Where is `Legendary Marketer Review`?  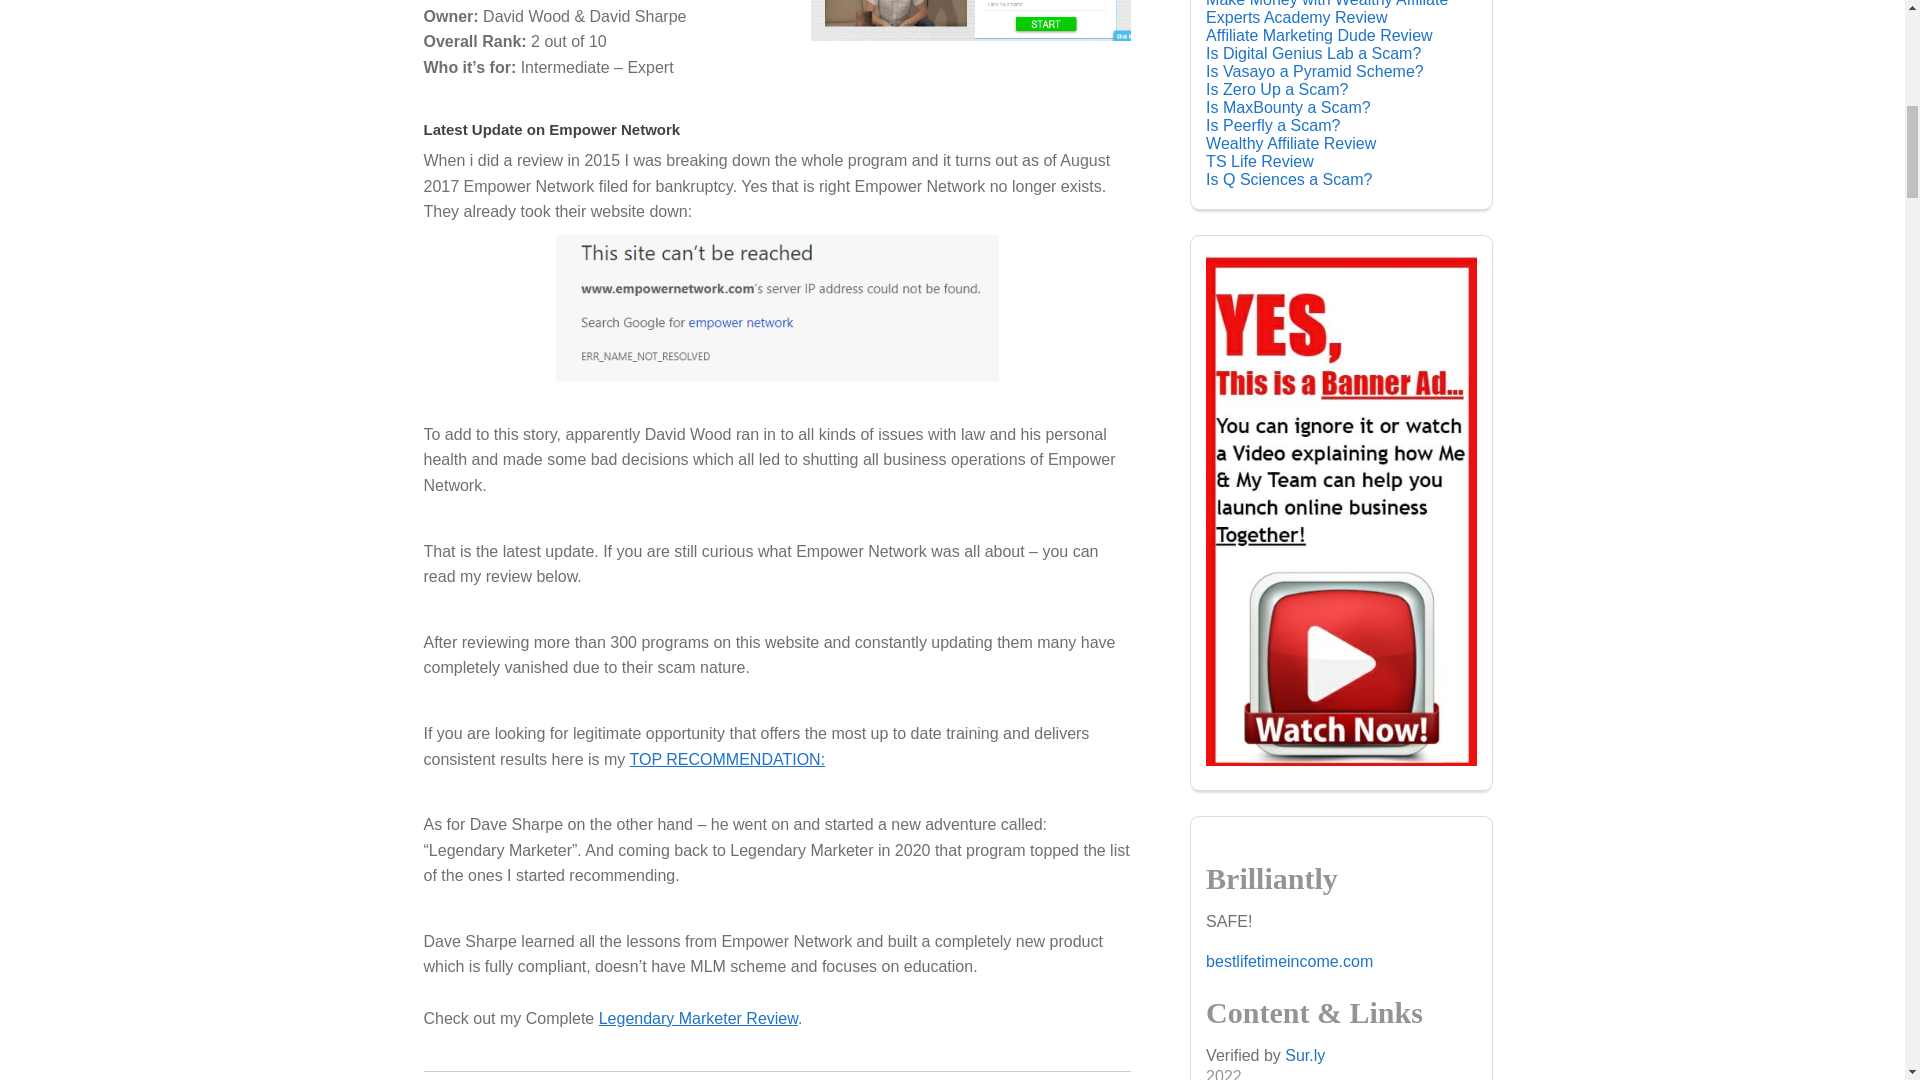 Legendary Marketer Review is located at coordinates (698, 1018).